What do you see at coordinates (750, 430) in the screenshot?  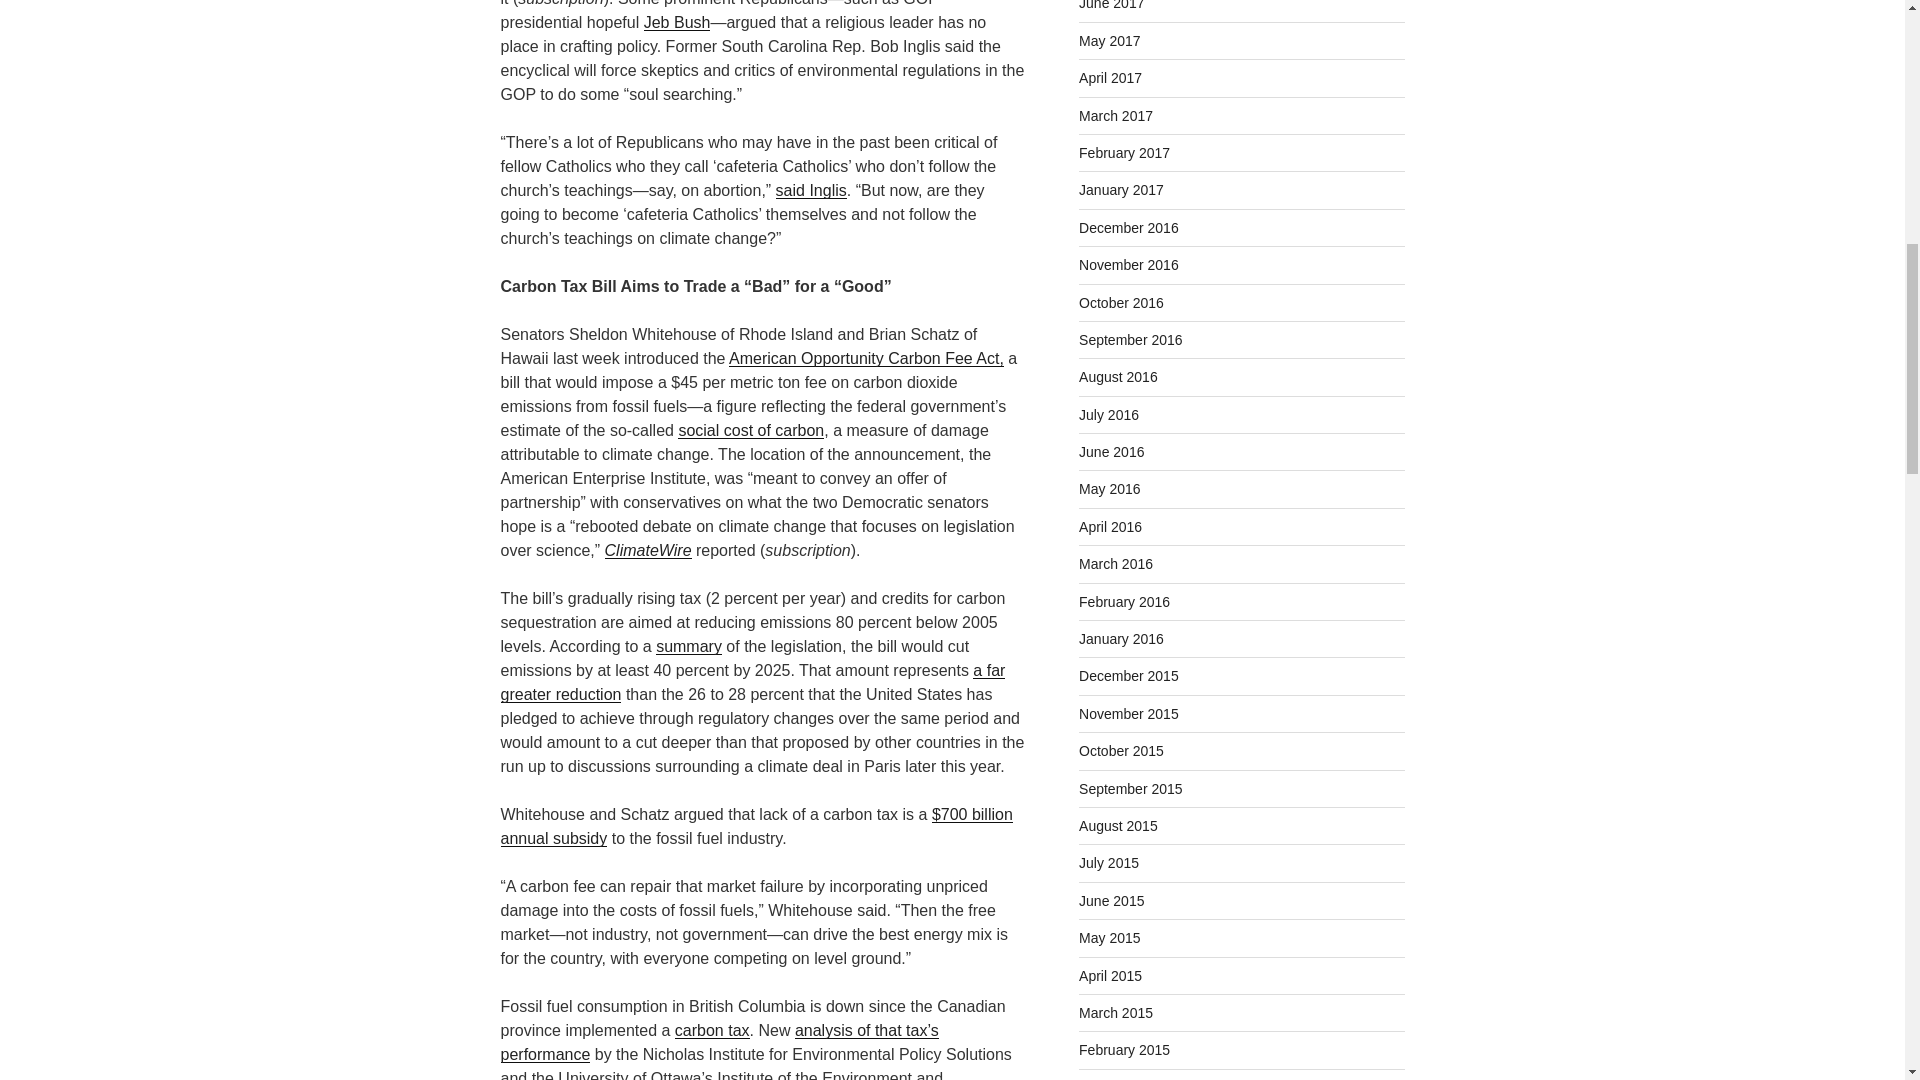 I see `social cost of carbon` at bounding box center [750, 430].